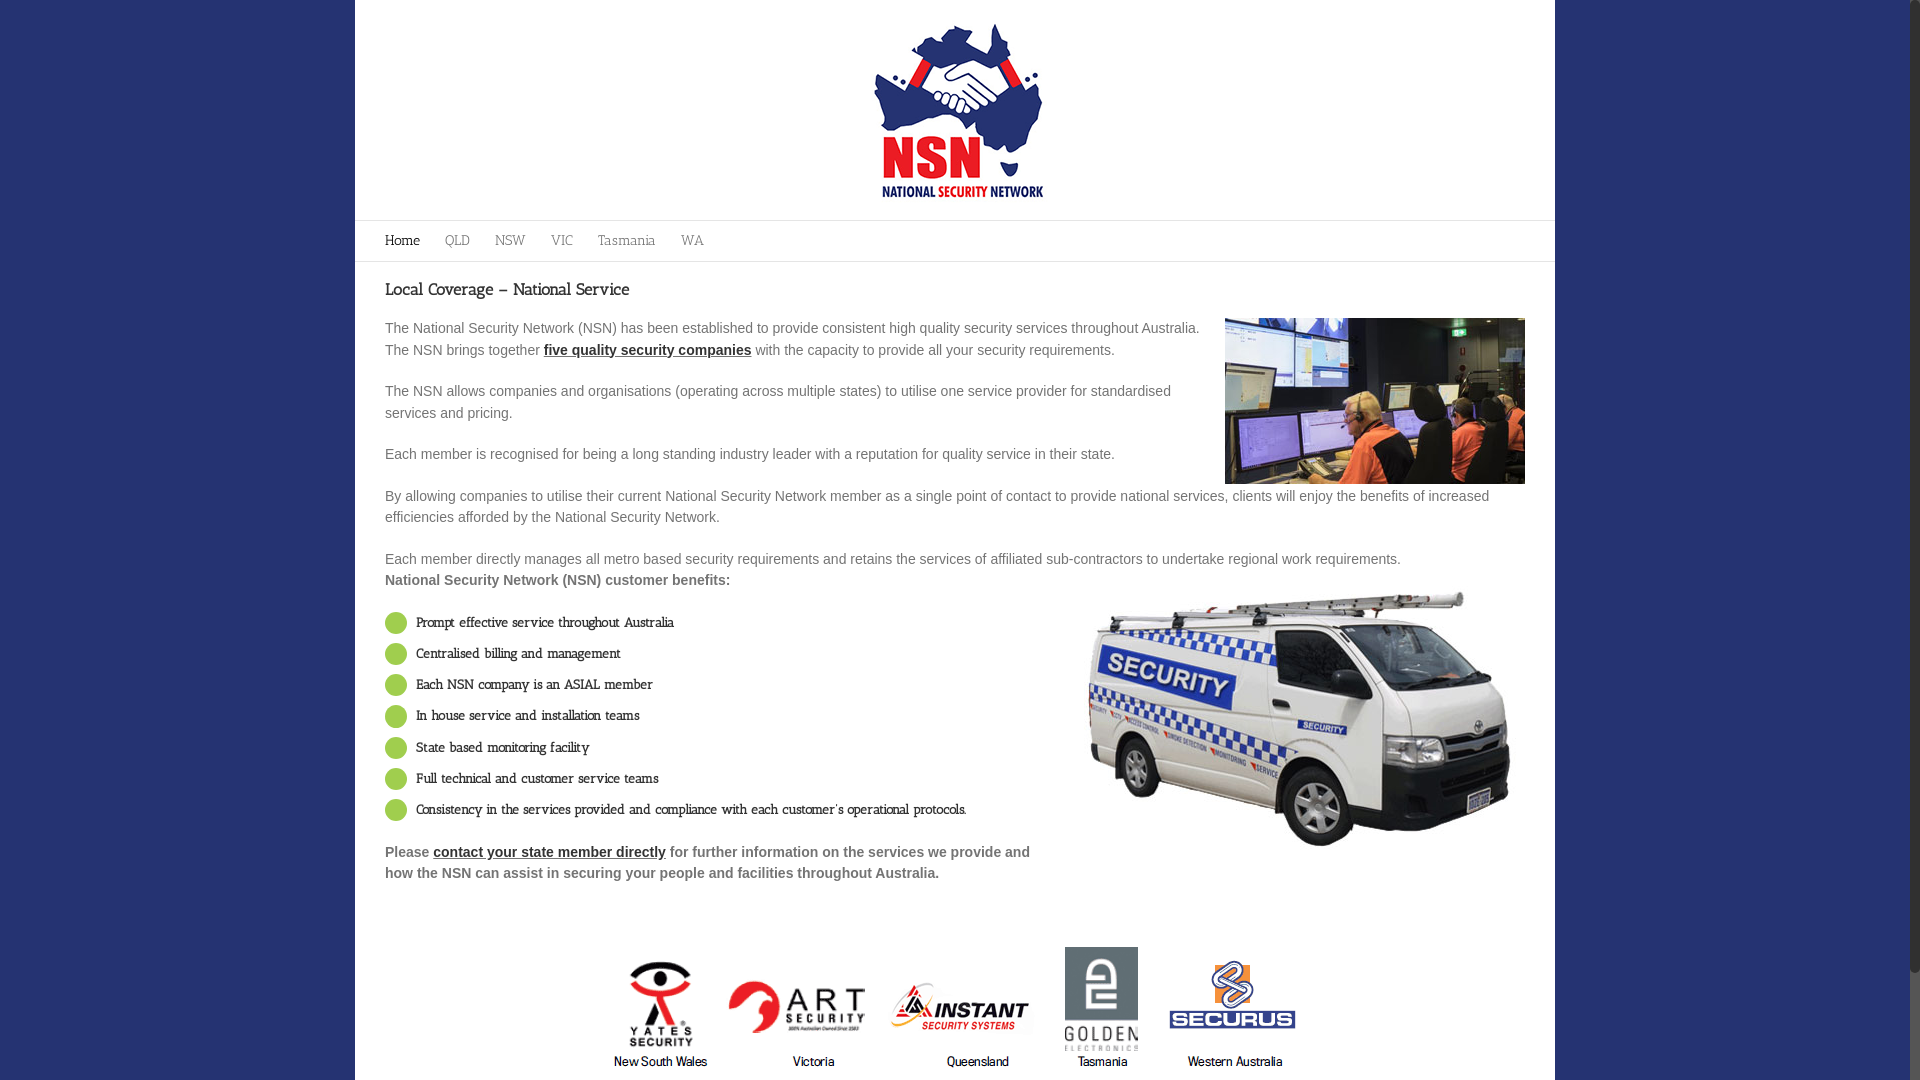 This screenshot has height=1080, width=1920. I want to click on Tasmania, so click(627, 241).